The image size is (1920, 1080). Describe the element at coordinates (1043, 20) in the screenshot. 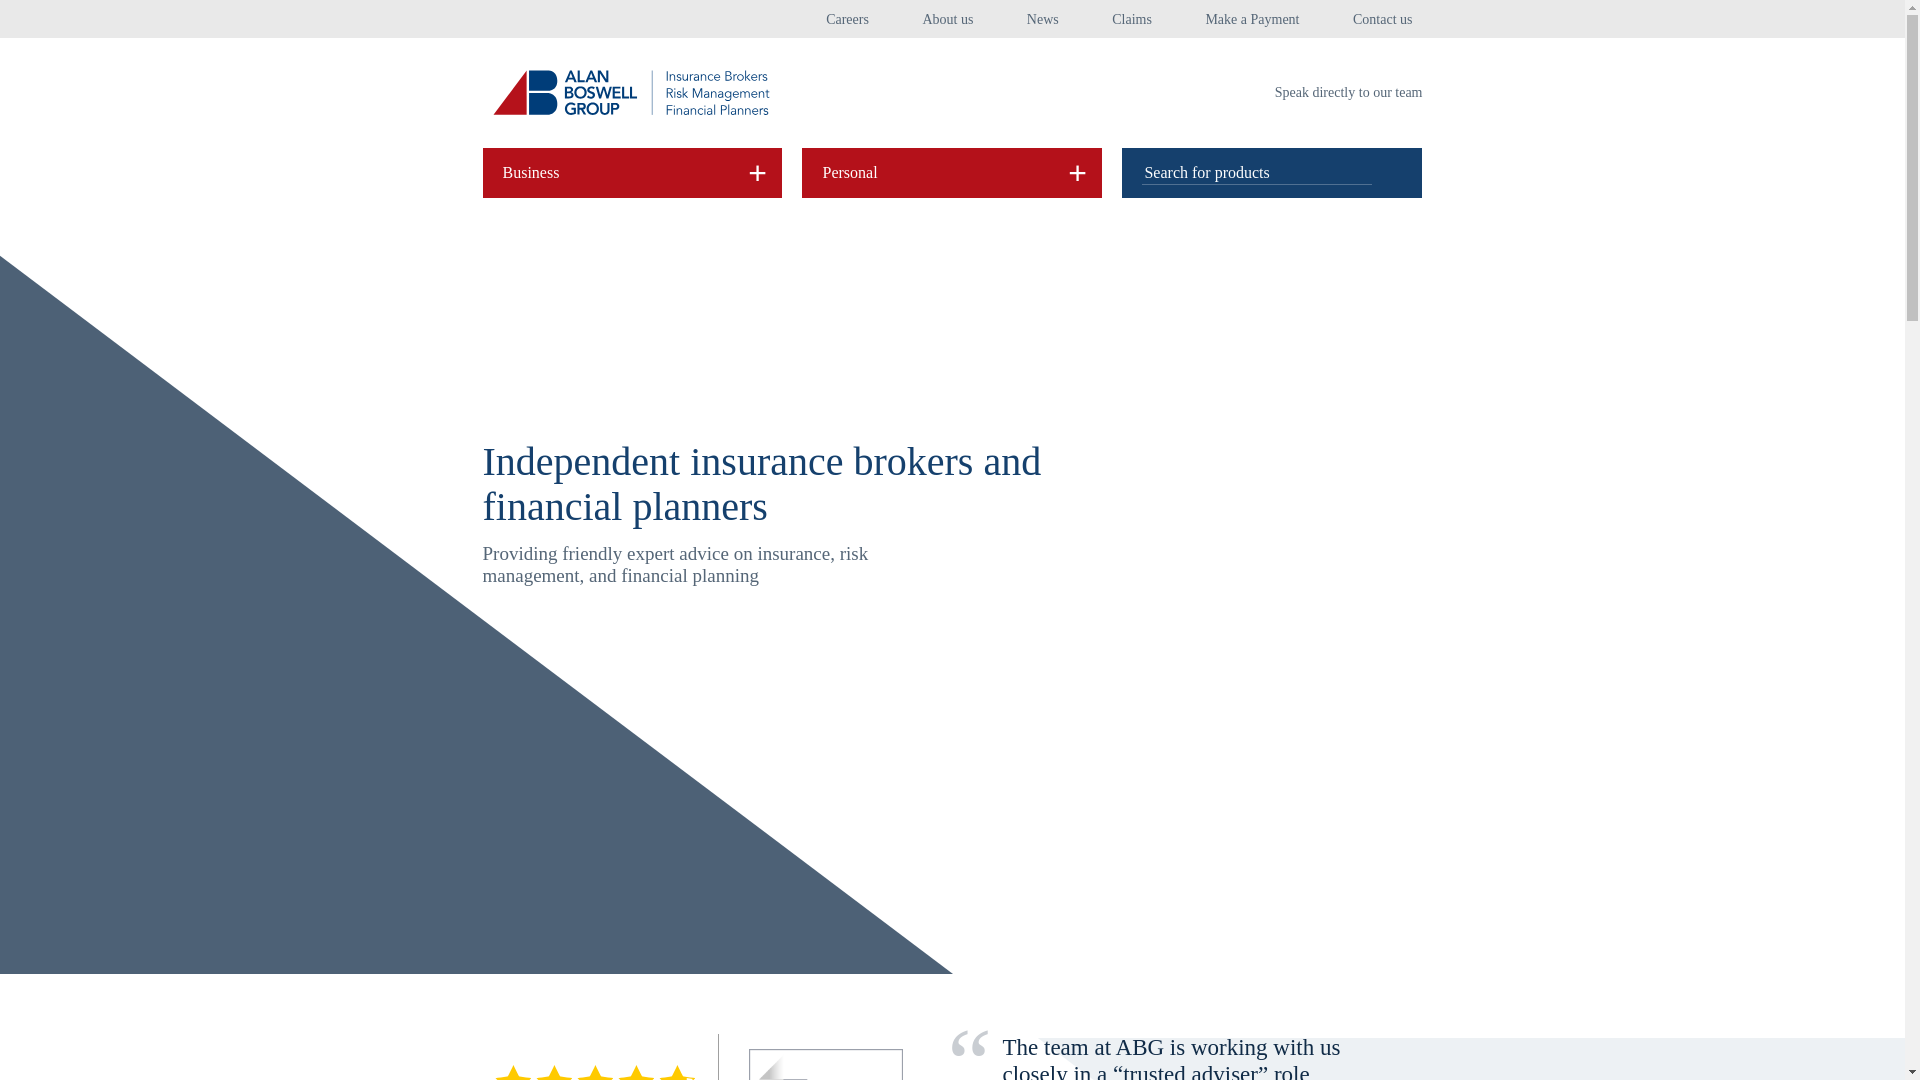

I see `News` at that location.